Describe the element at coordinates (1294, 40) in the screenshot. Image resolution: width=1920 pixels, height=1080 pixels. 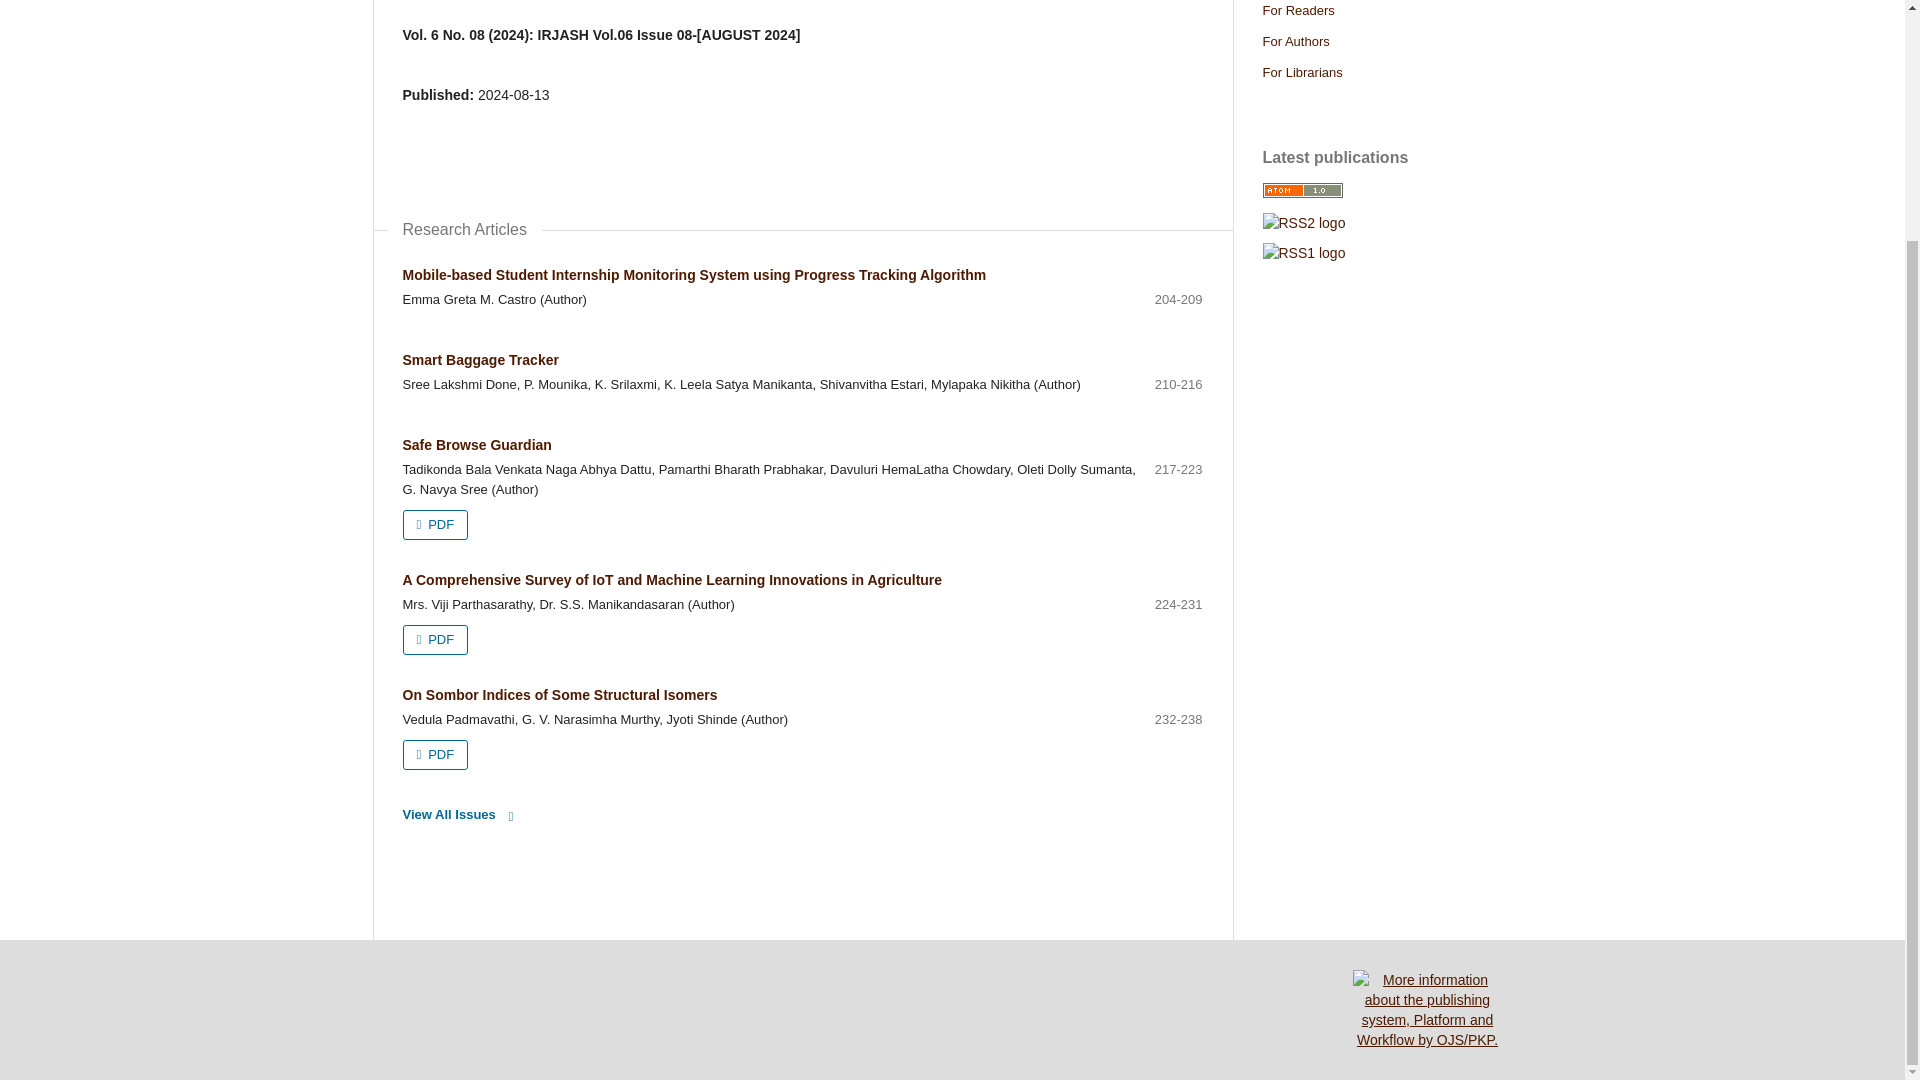
I see `For Authors` at that location.